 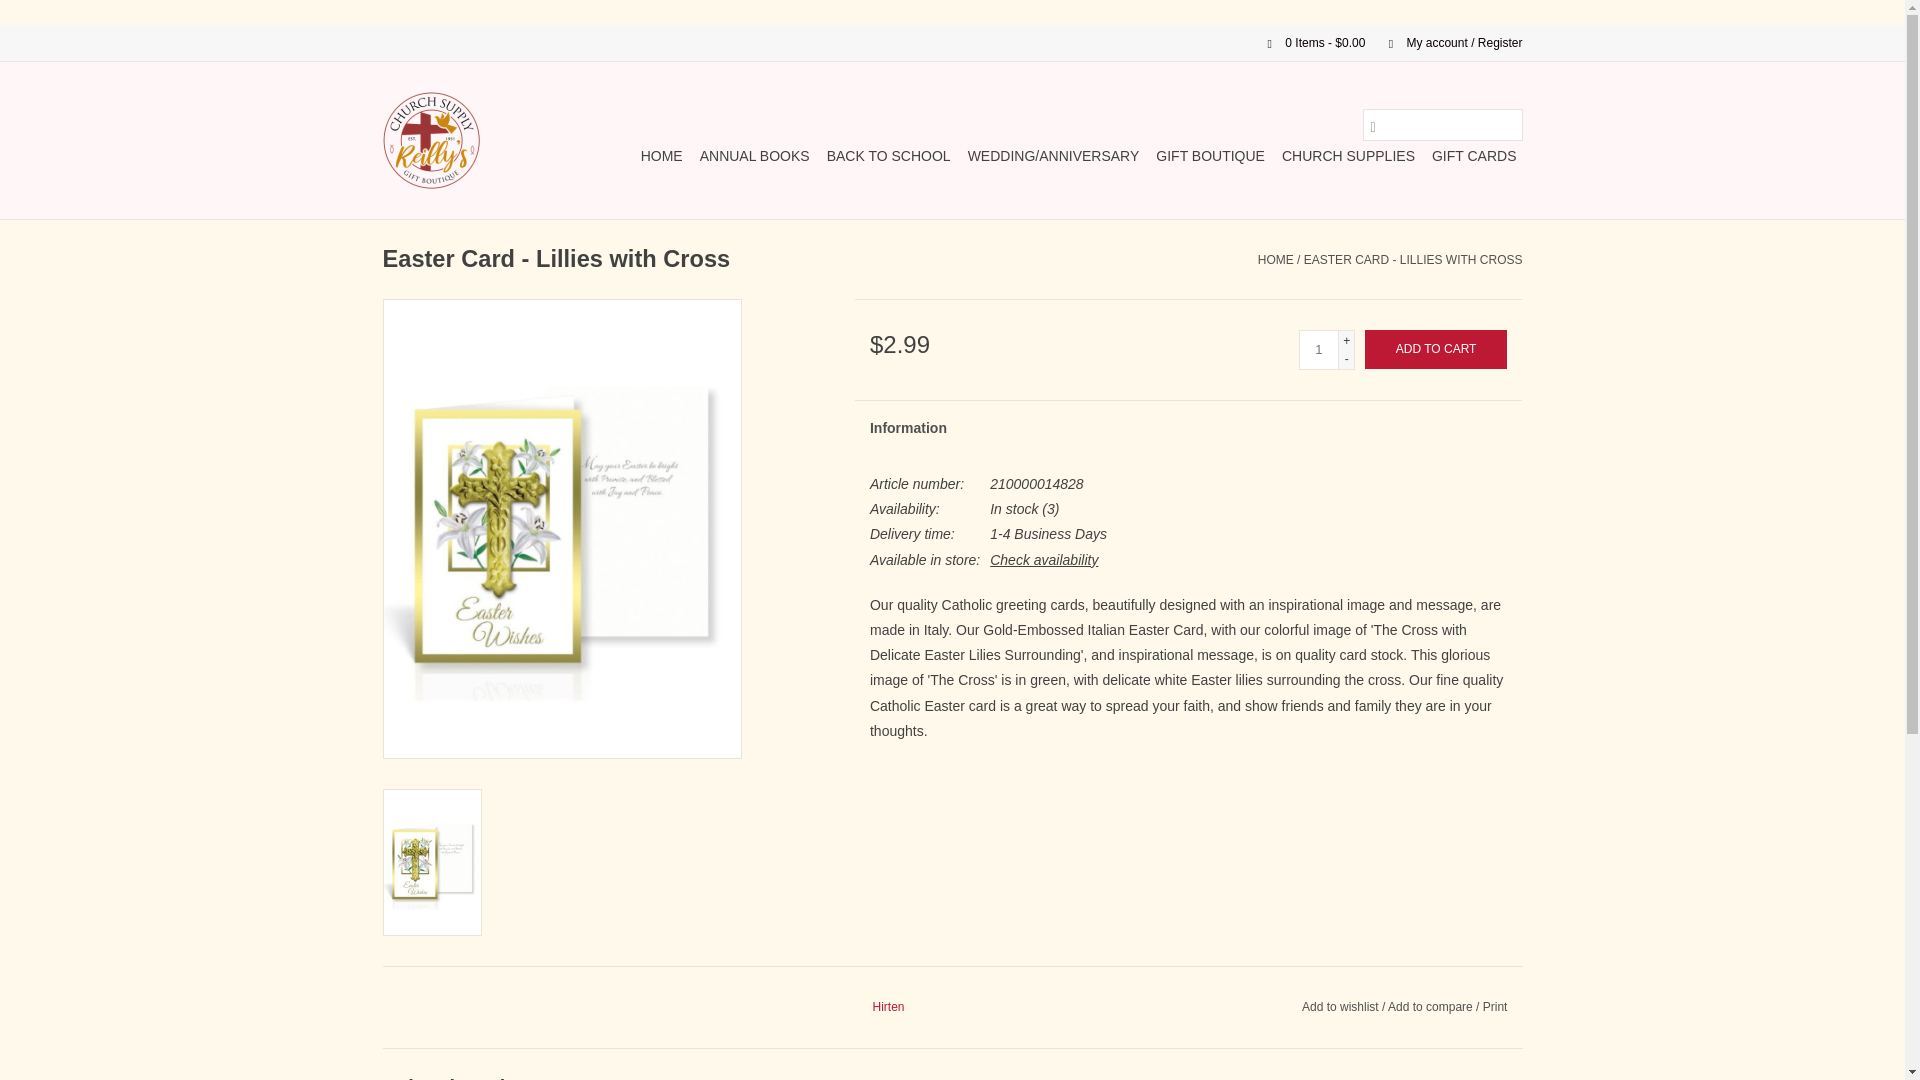 I want to click on Gift Boutique, so click(x=1210, y=156).